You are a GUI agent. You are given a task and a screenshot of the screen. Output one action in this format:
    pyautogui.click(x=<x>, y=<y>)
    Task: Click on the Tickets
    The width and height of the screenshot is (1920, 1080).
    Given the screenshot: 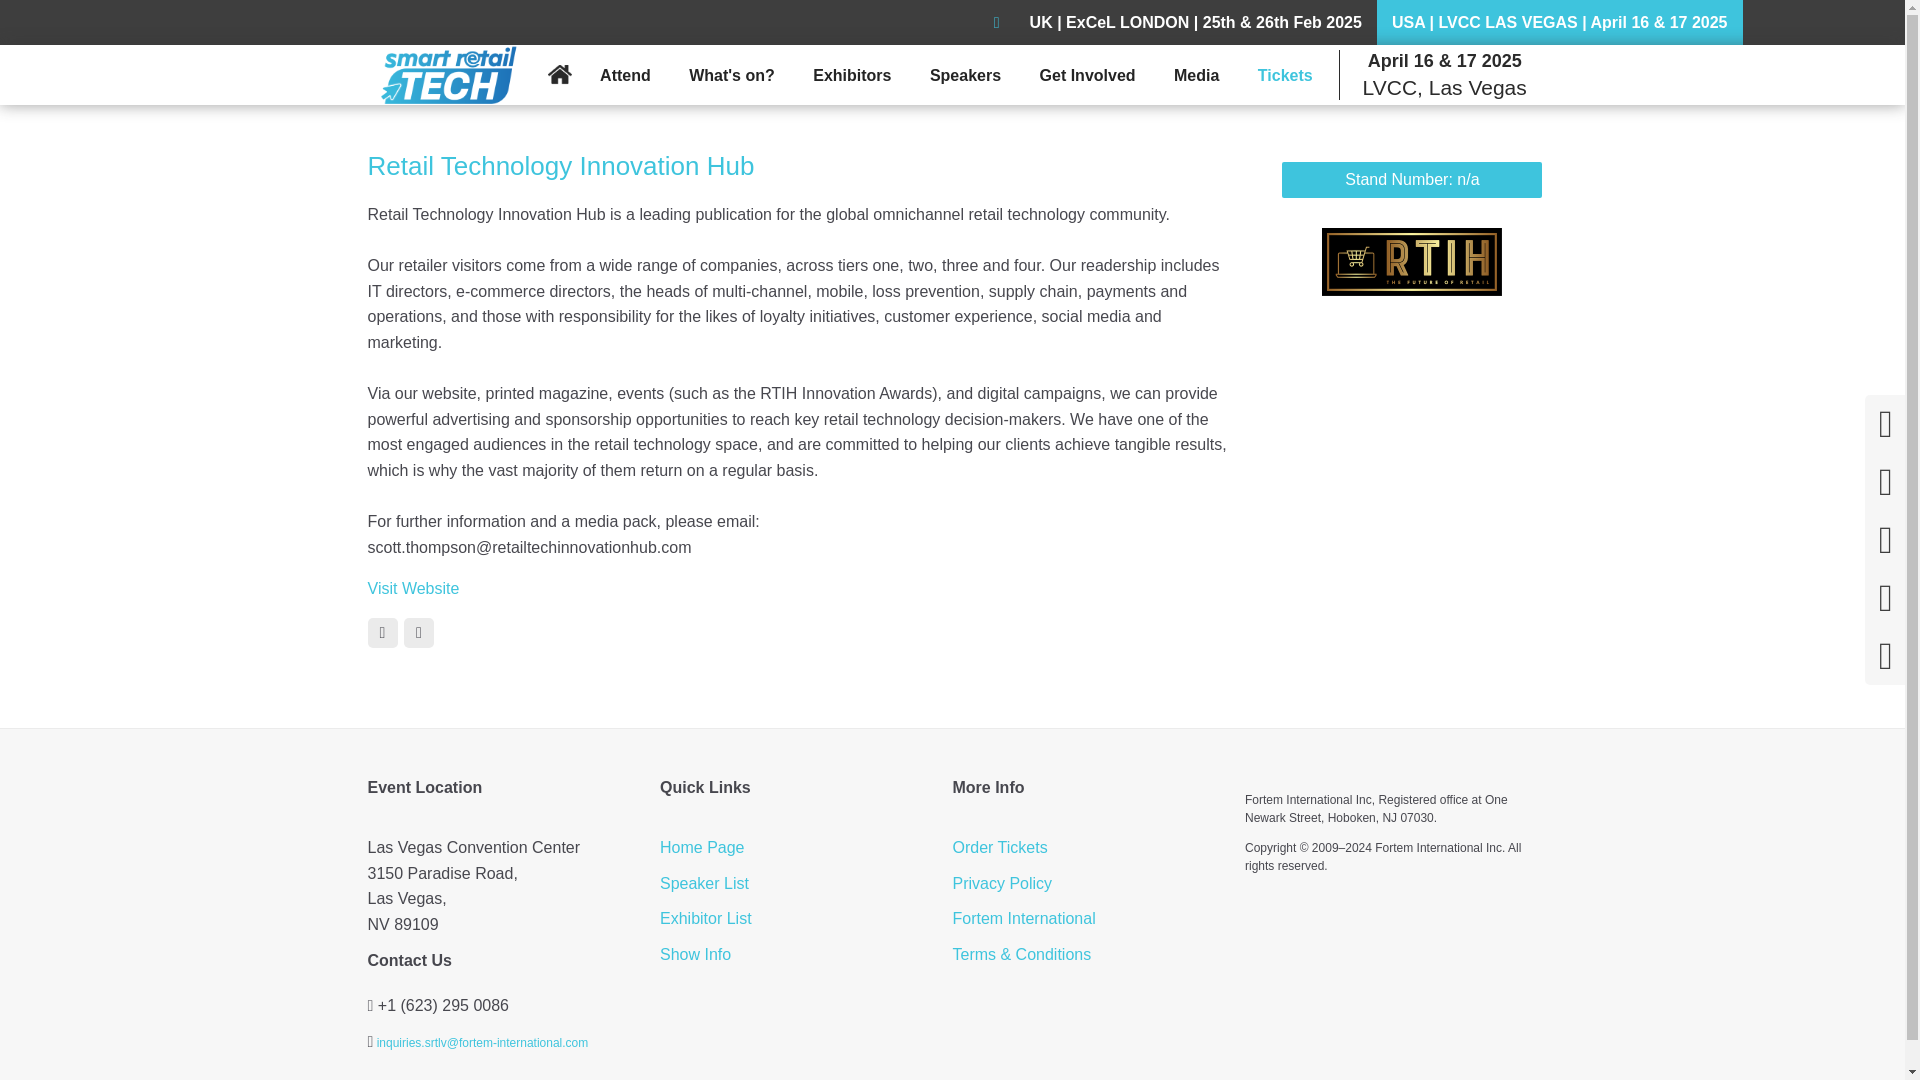 What is the action you would take?
    pyautogui.click(x=1280, y=76)
    